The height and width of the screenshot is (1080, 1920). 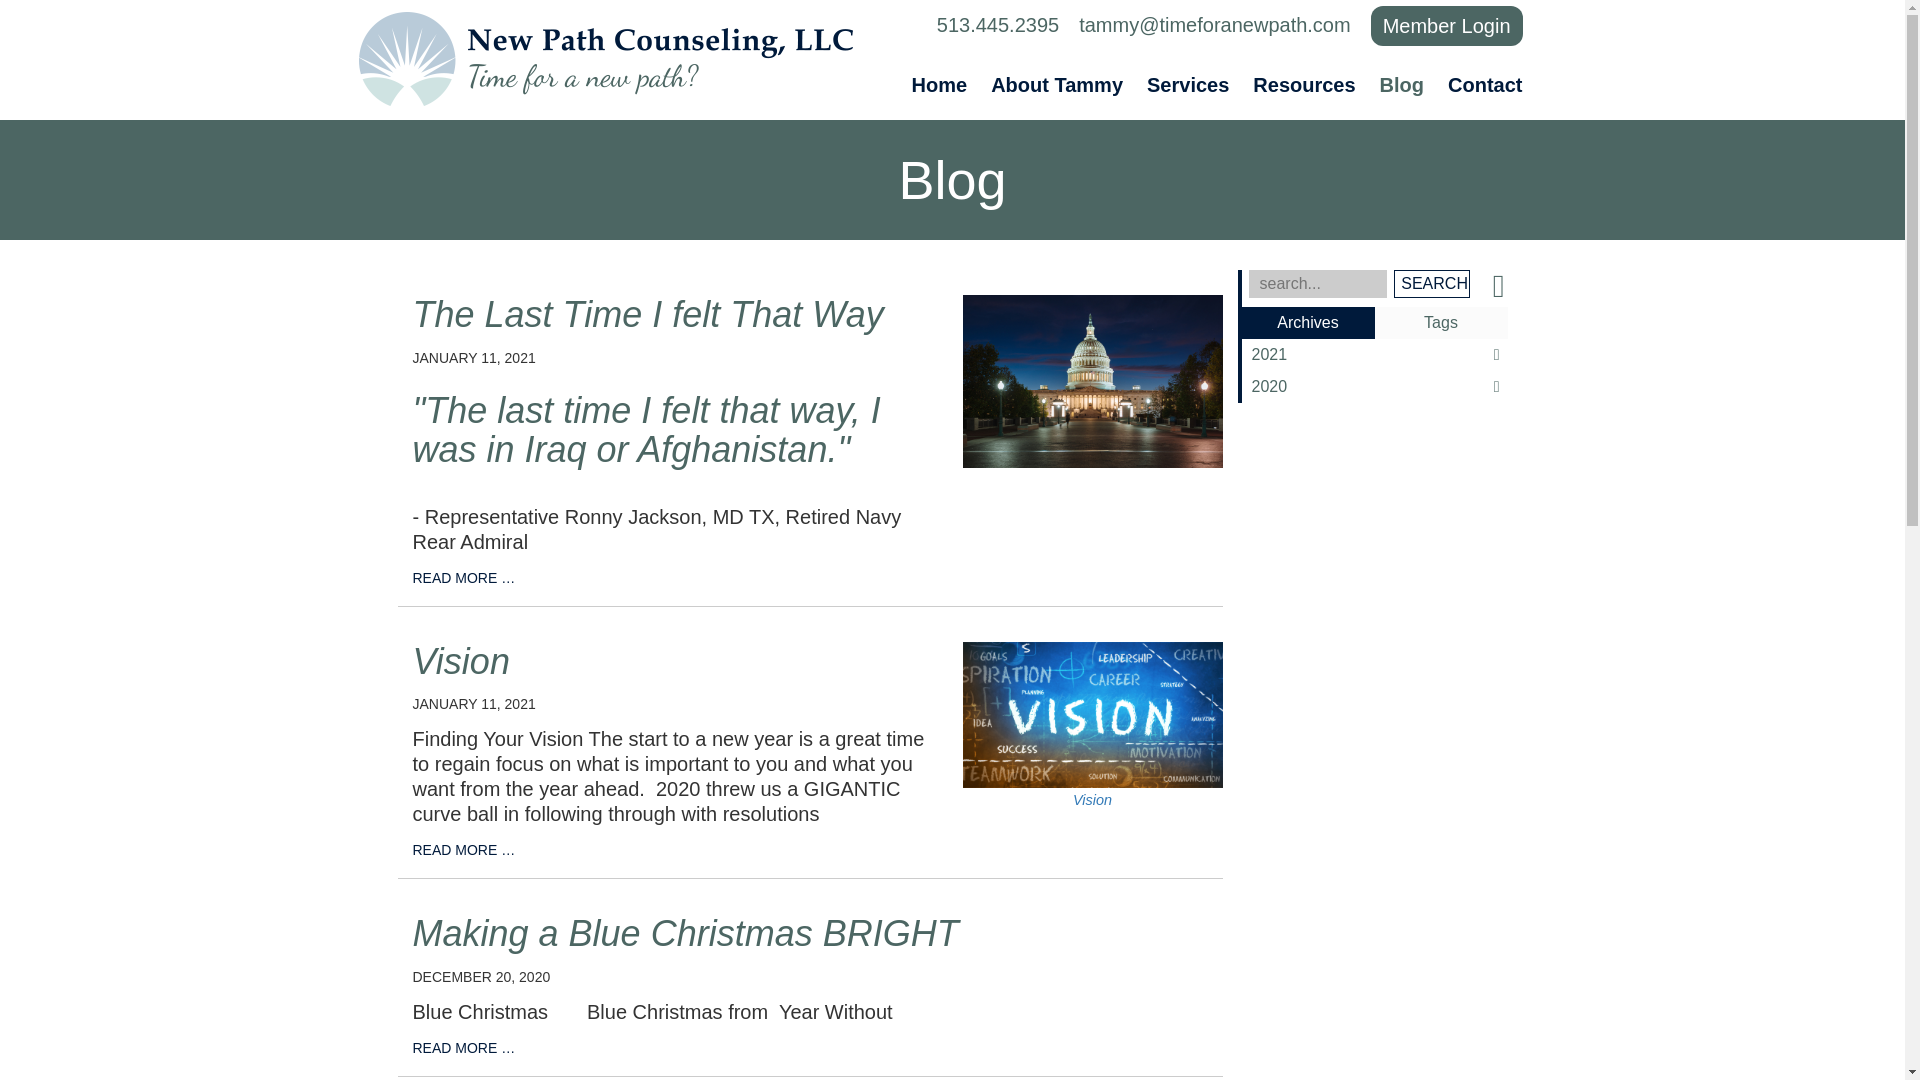 What do you see at coordinates (1374, 386) in the screenshot?
I see `2020` at bounding box center [1374, 386].